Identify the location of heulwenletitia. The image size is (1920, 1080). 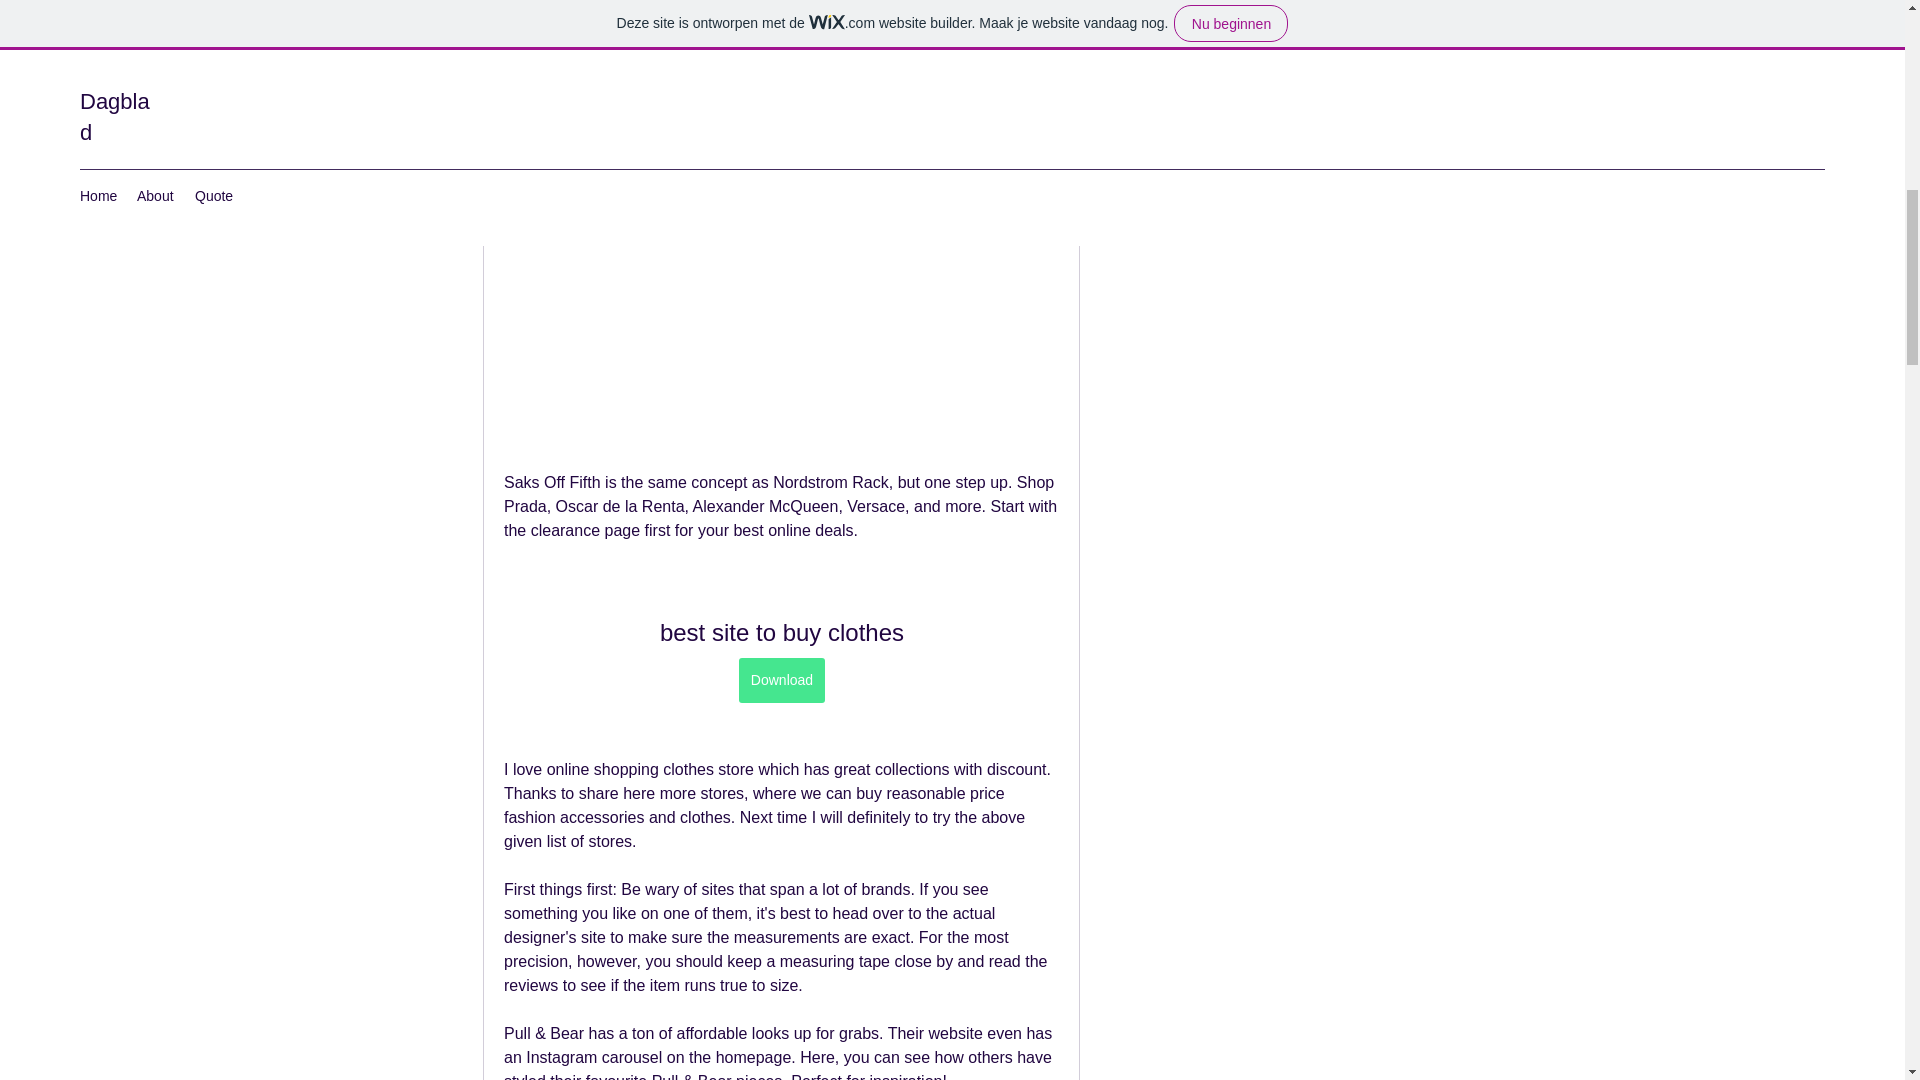
(1139, 12).